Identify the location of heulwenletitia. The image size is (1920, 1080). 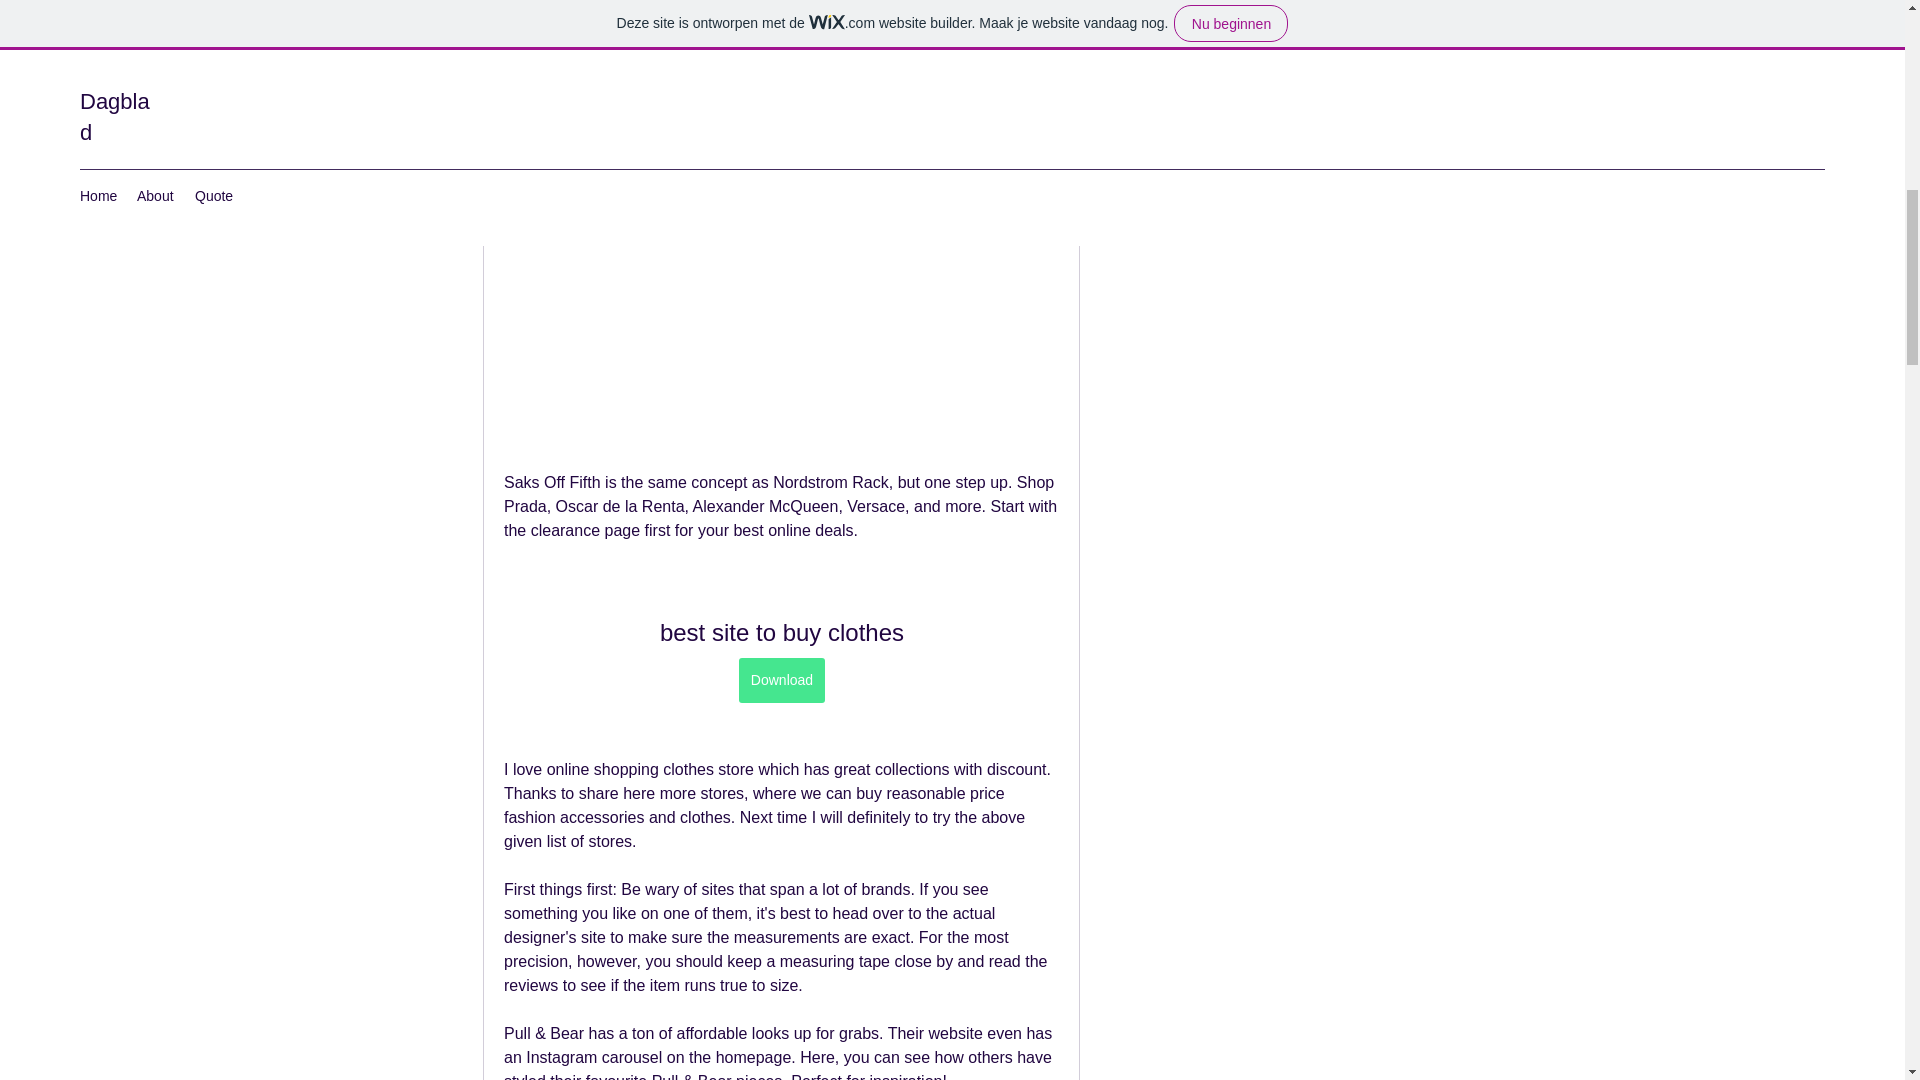
(1139, 12).